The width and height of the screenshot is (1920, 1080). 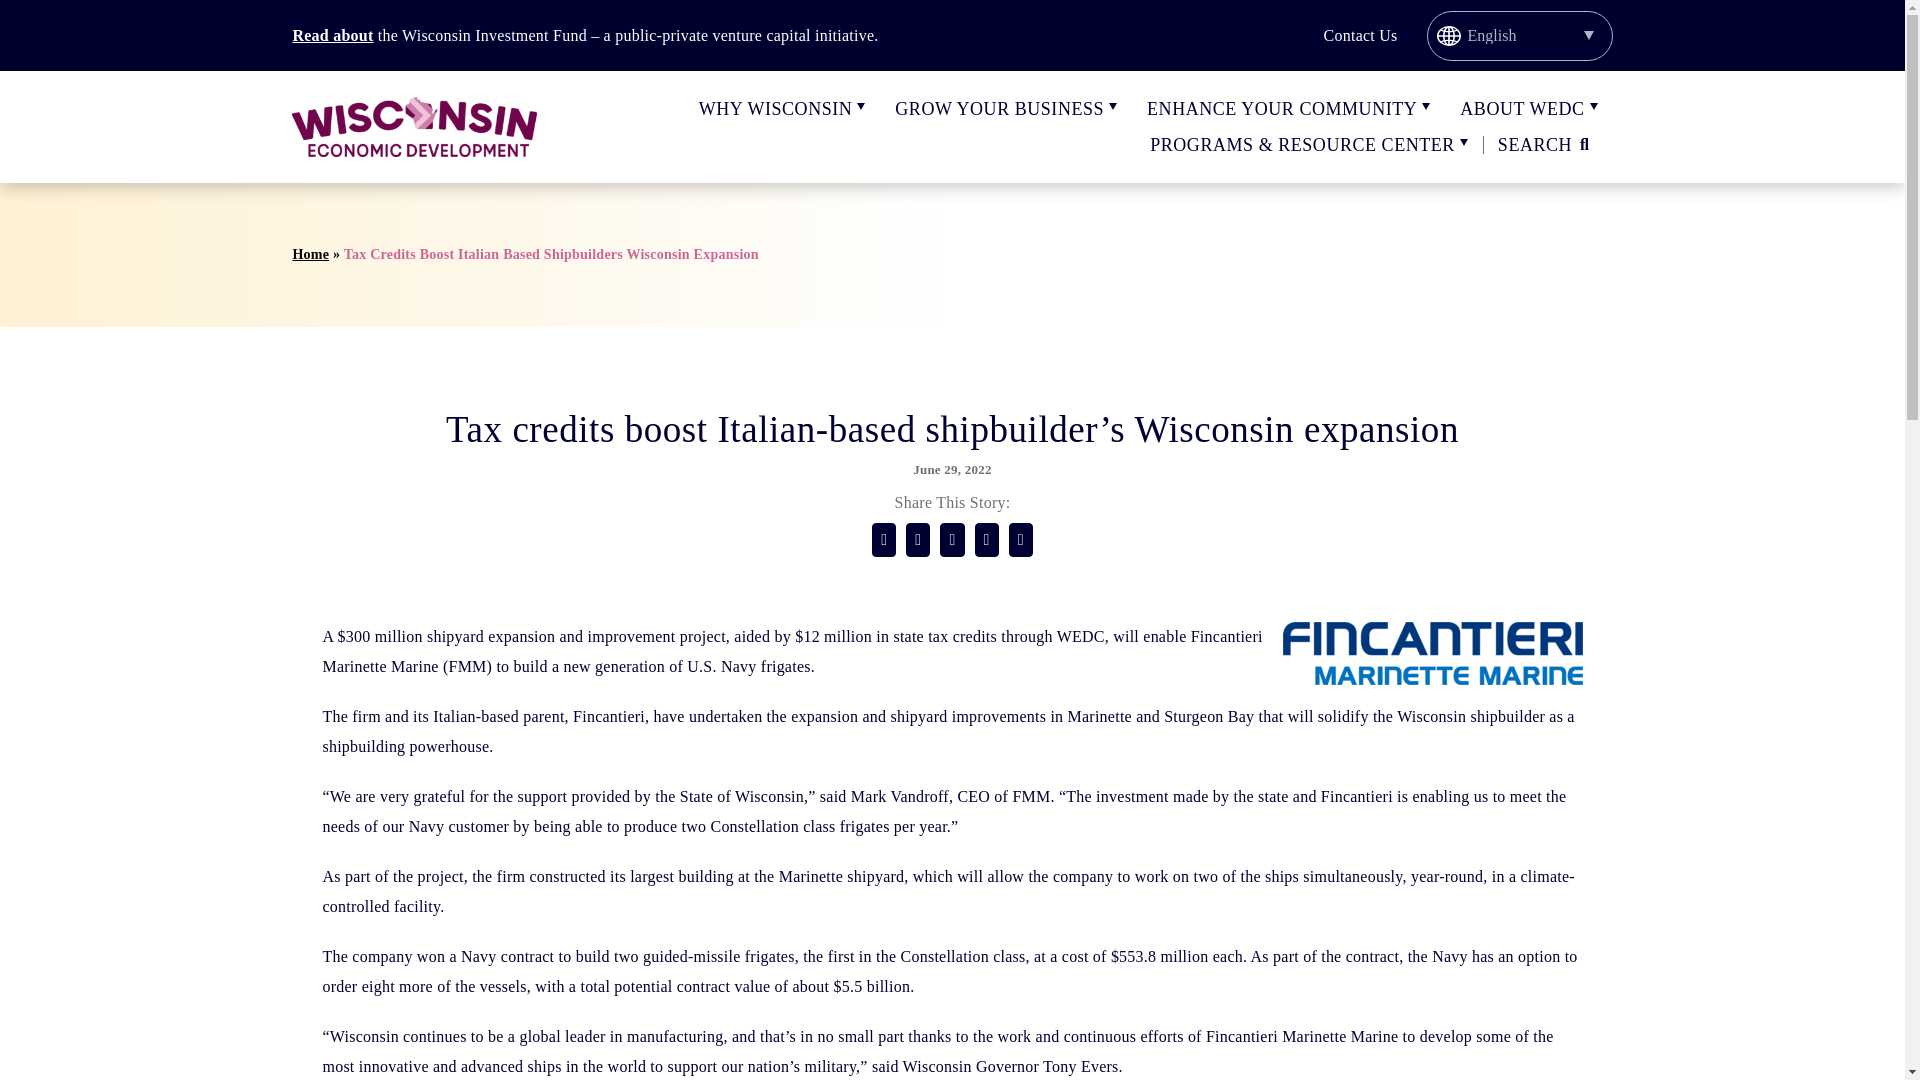 What do you see at coordinates (1360, 35) in the screenshot?
I see `Contact Us` at bounding box center [1360, 35].